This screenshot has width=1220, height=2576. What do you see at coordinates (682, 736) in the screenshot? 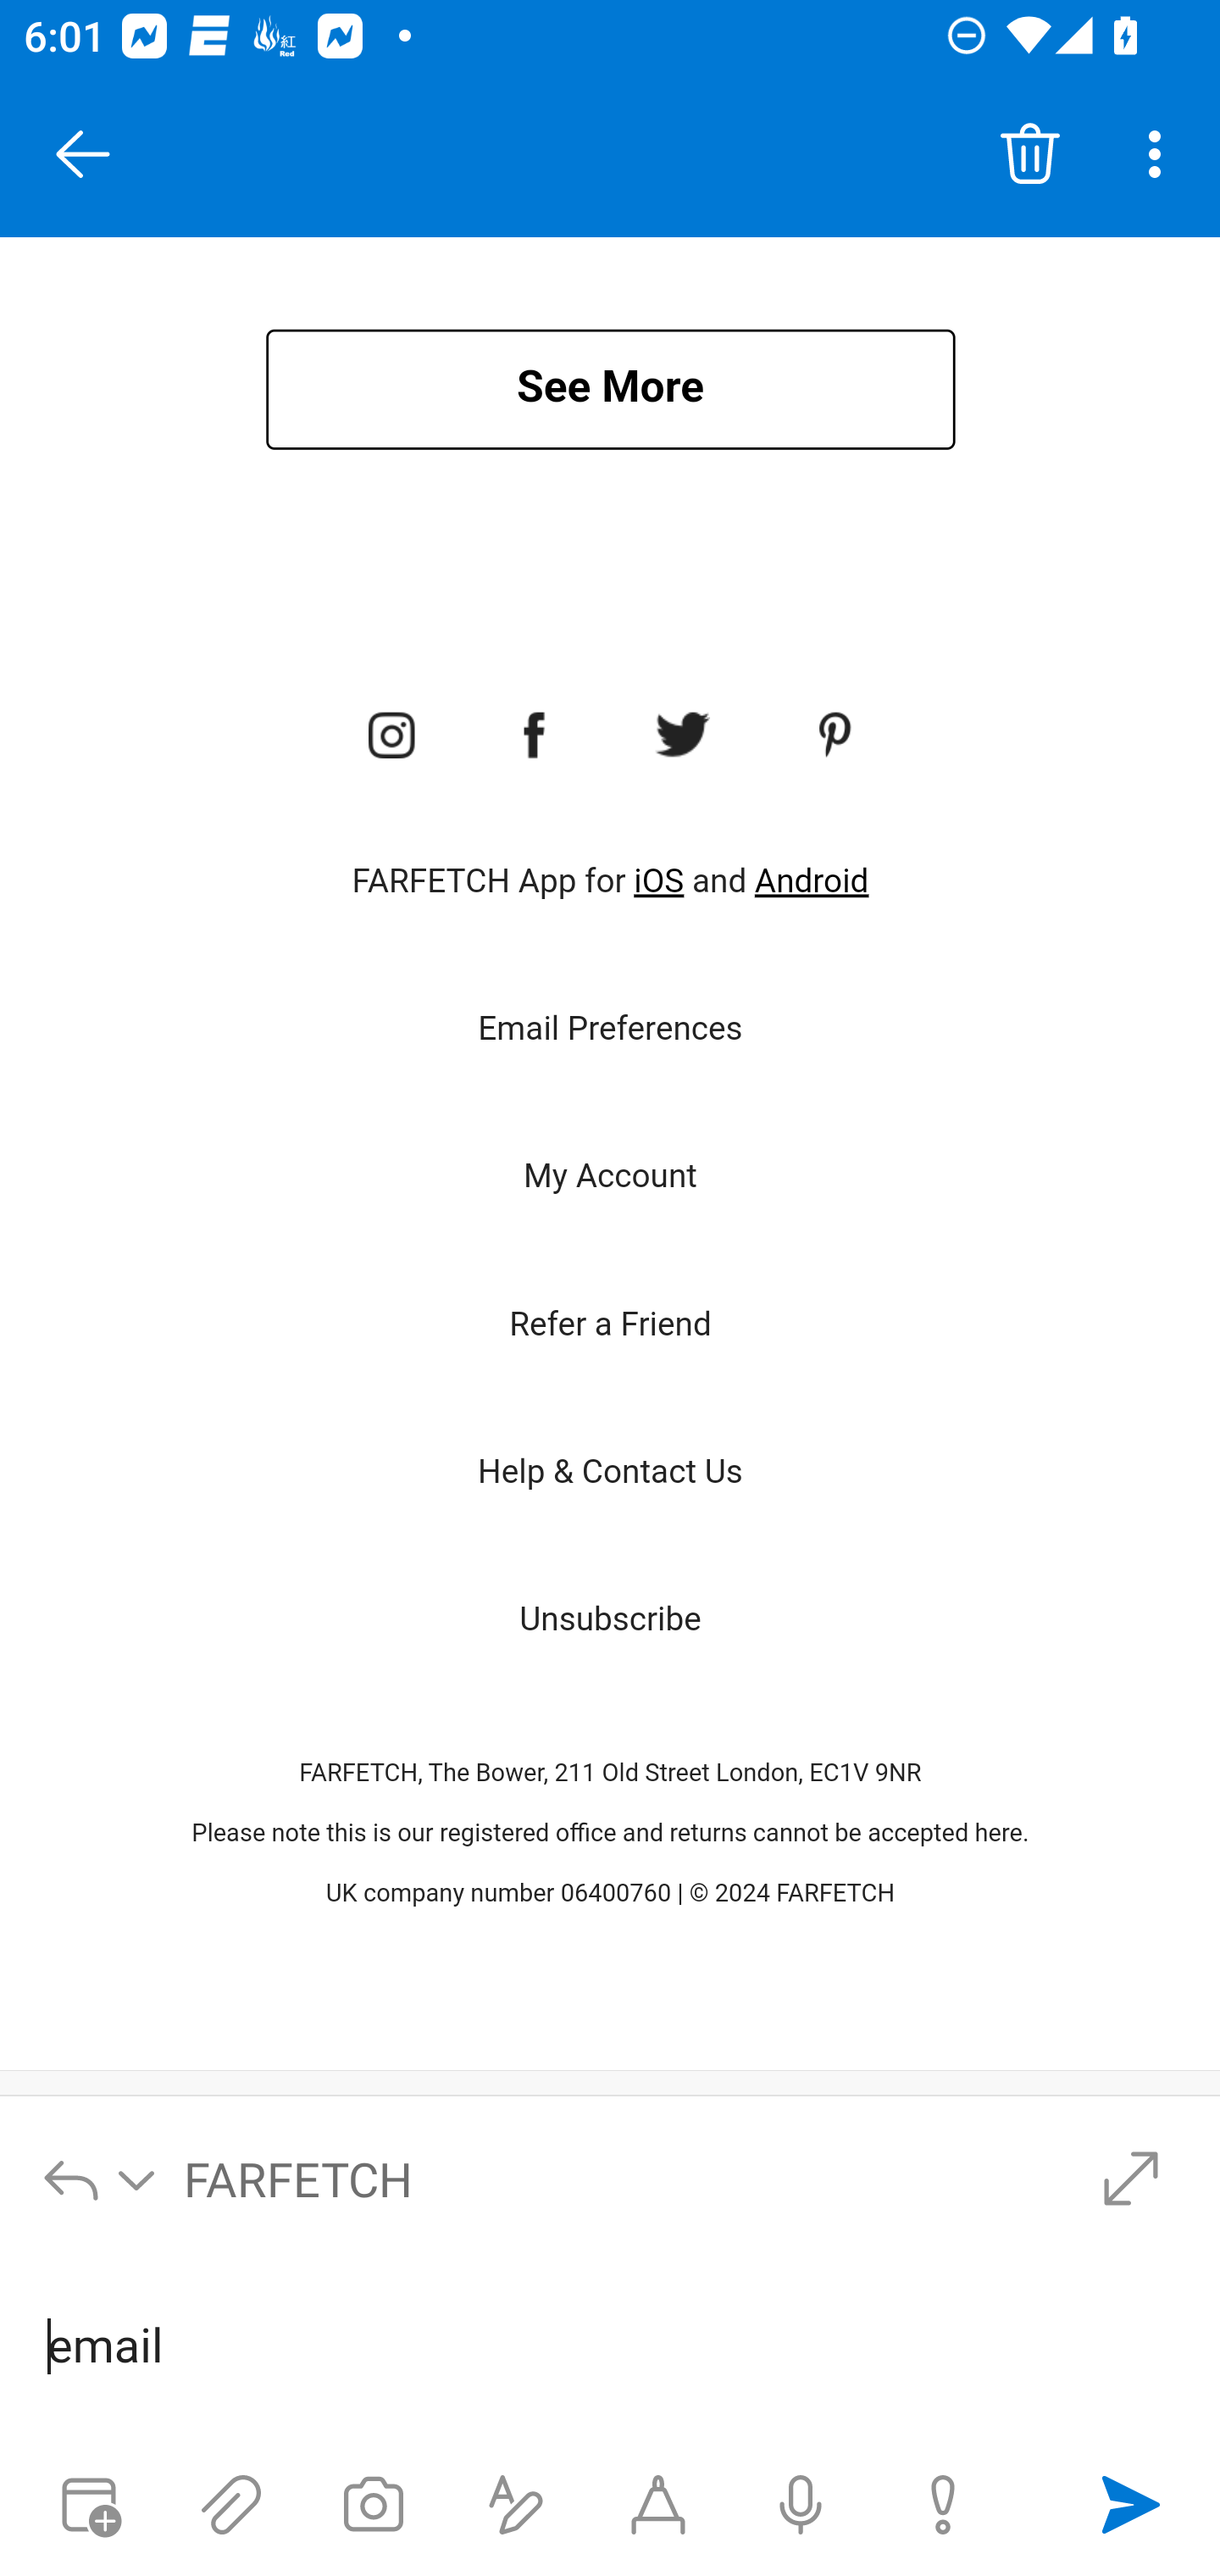
I see `image` at bounding box center [682, 736].